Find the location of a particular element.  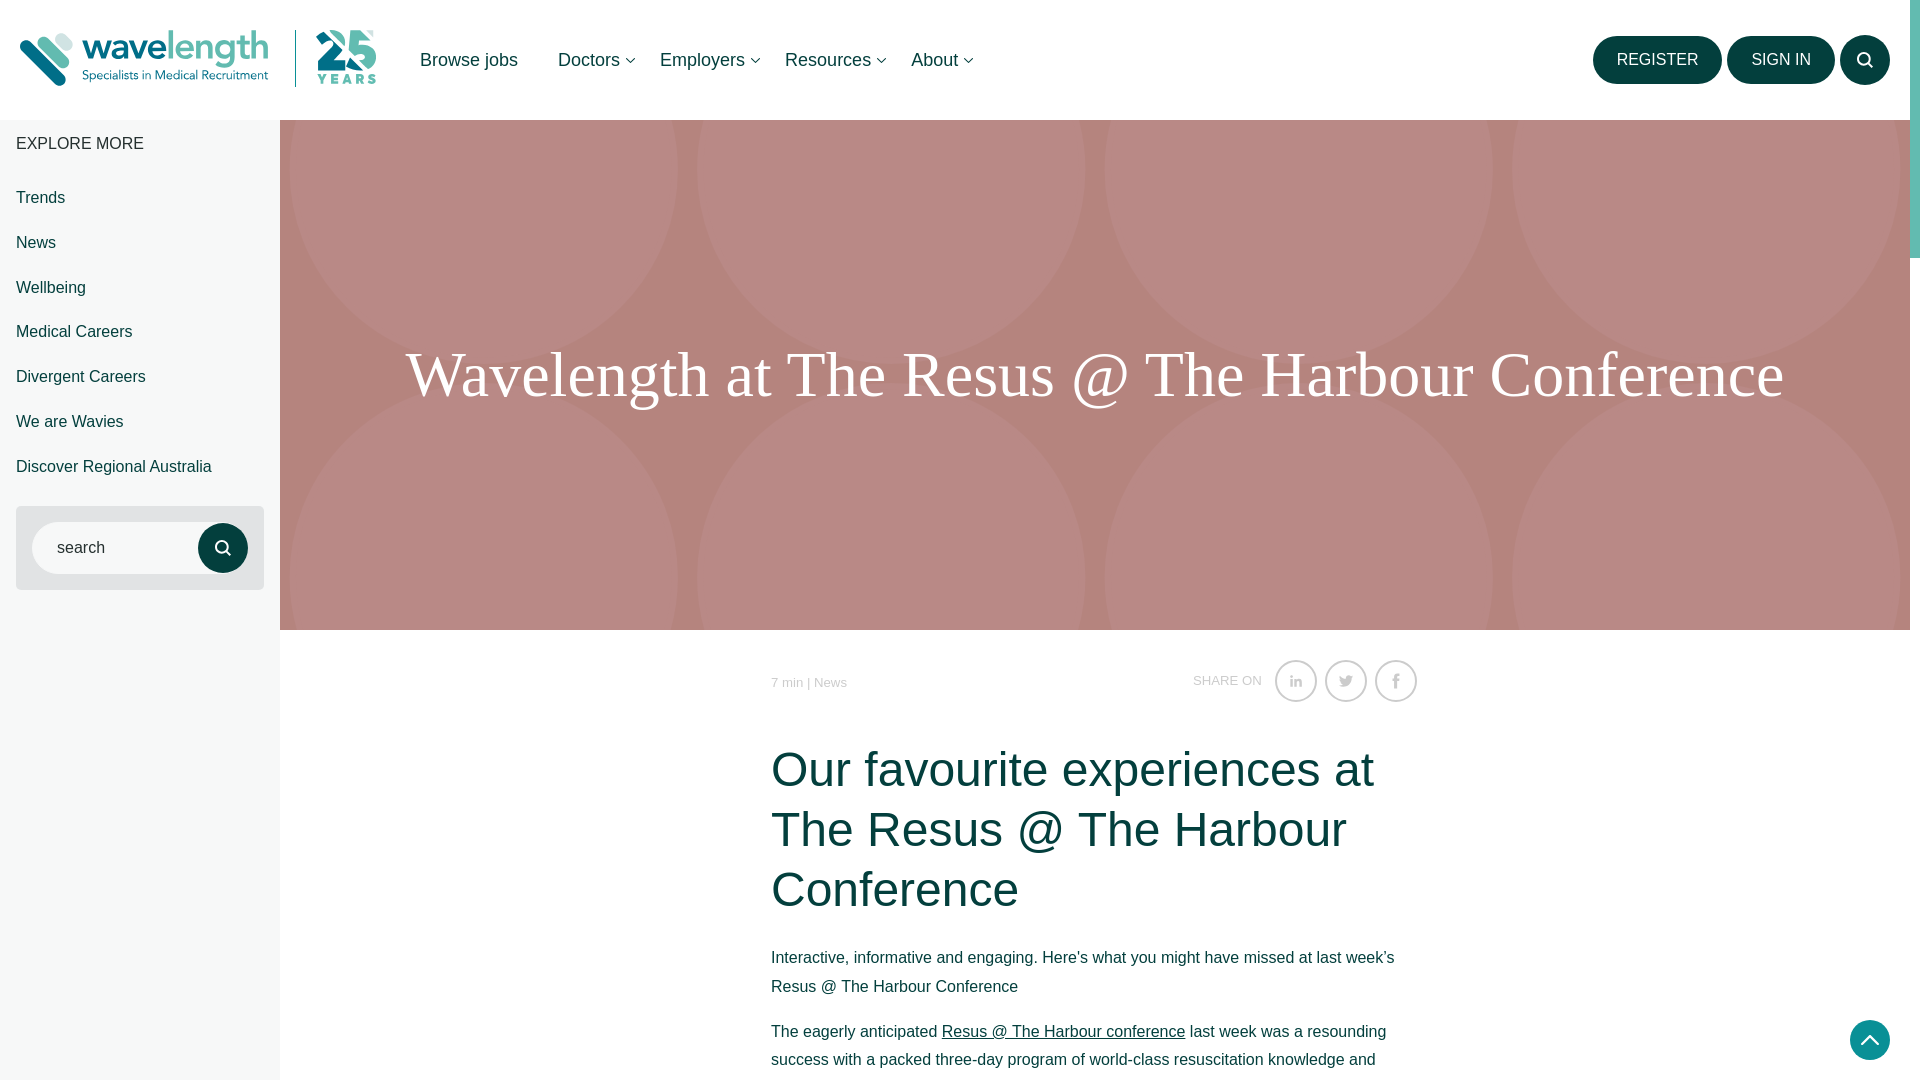

Browse jobs is located at coordinates (468, 60).